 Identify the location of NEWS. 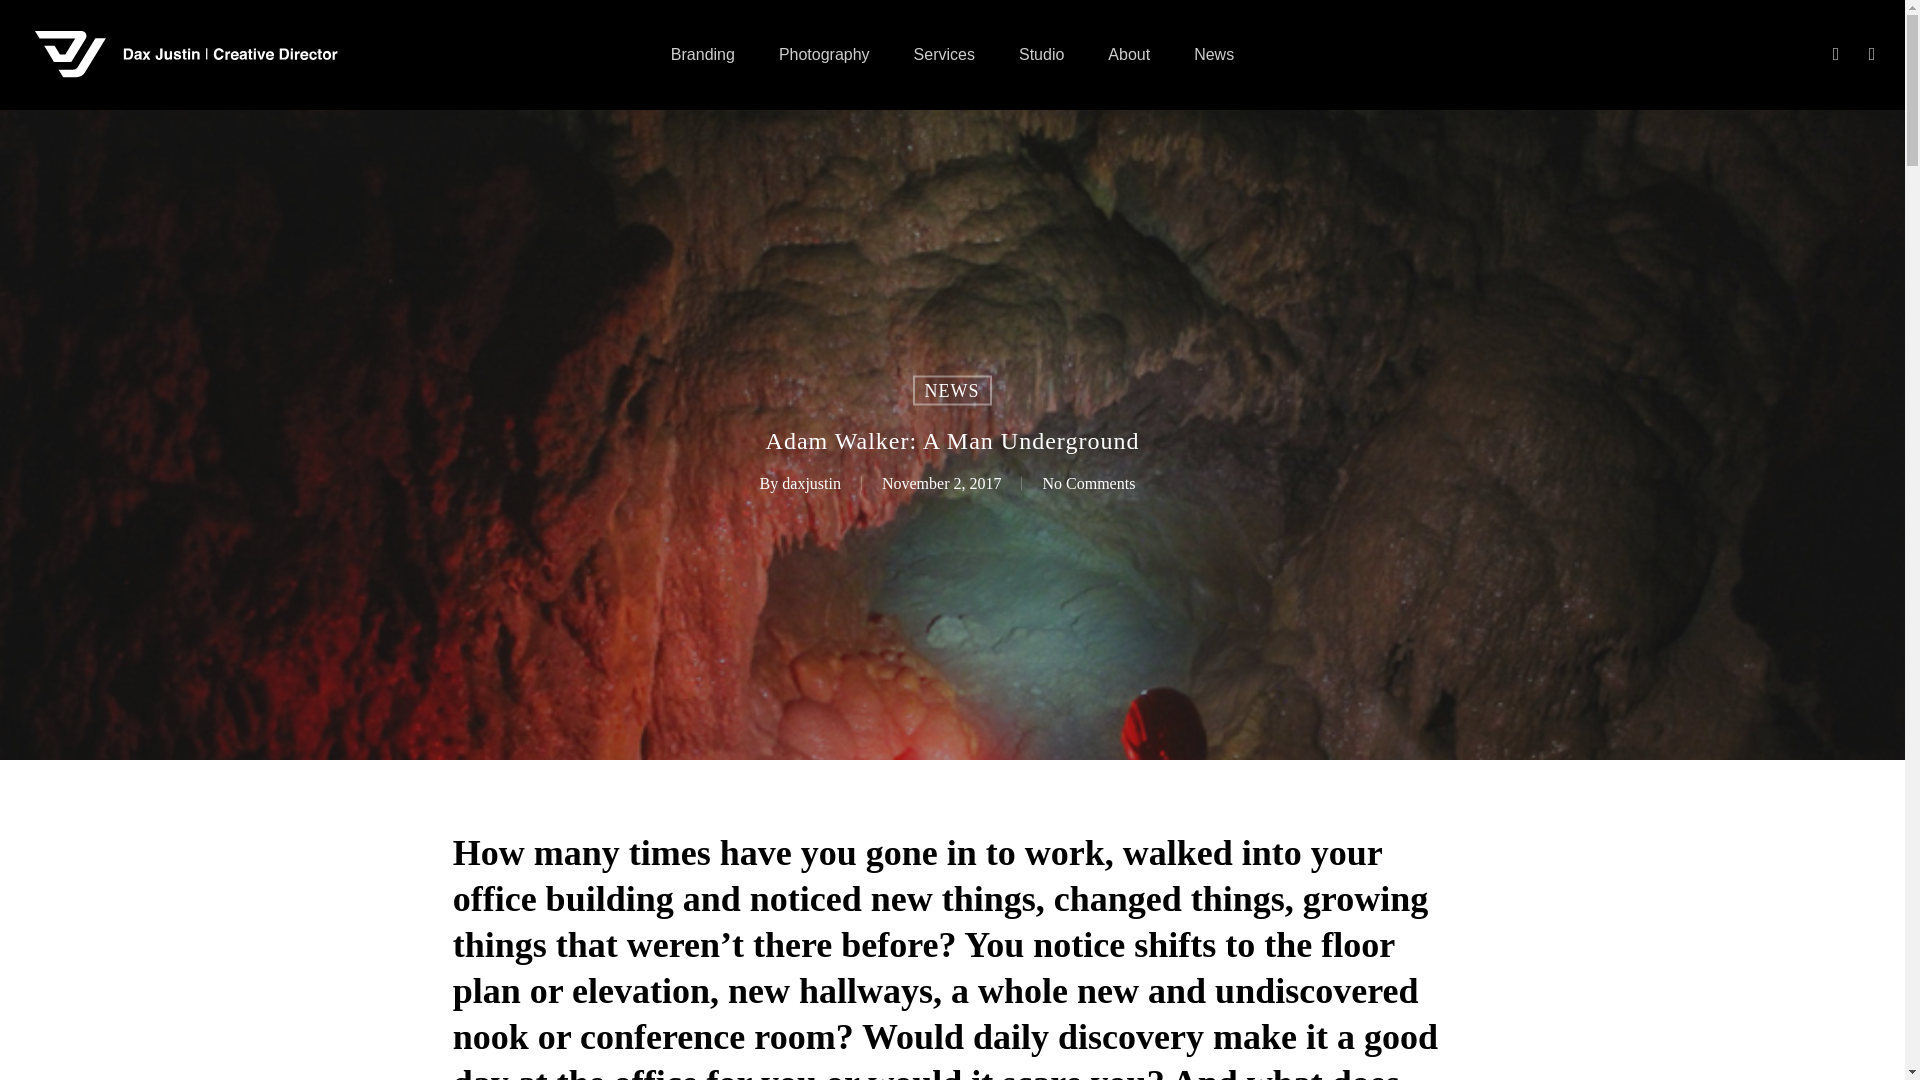
(951, 390).